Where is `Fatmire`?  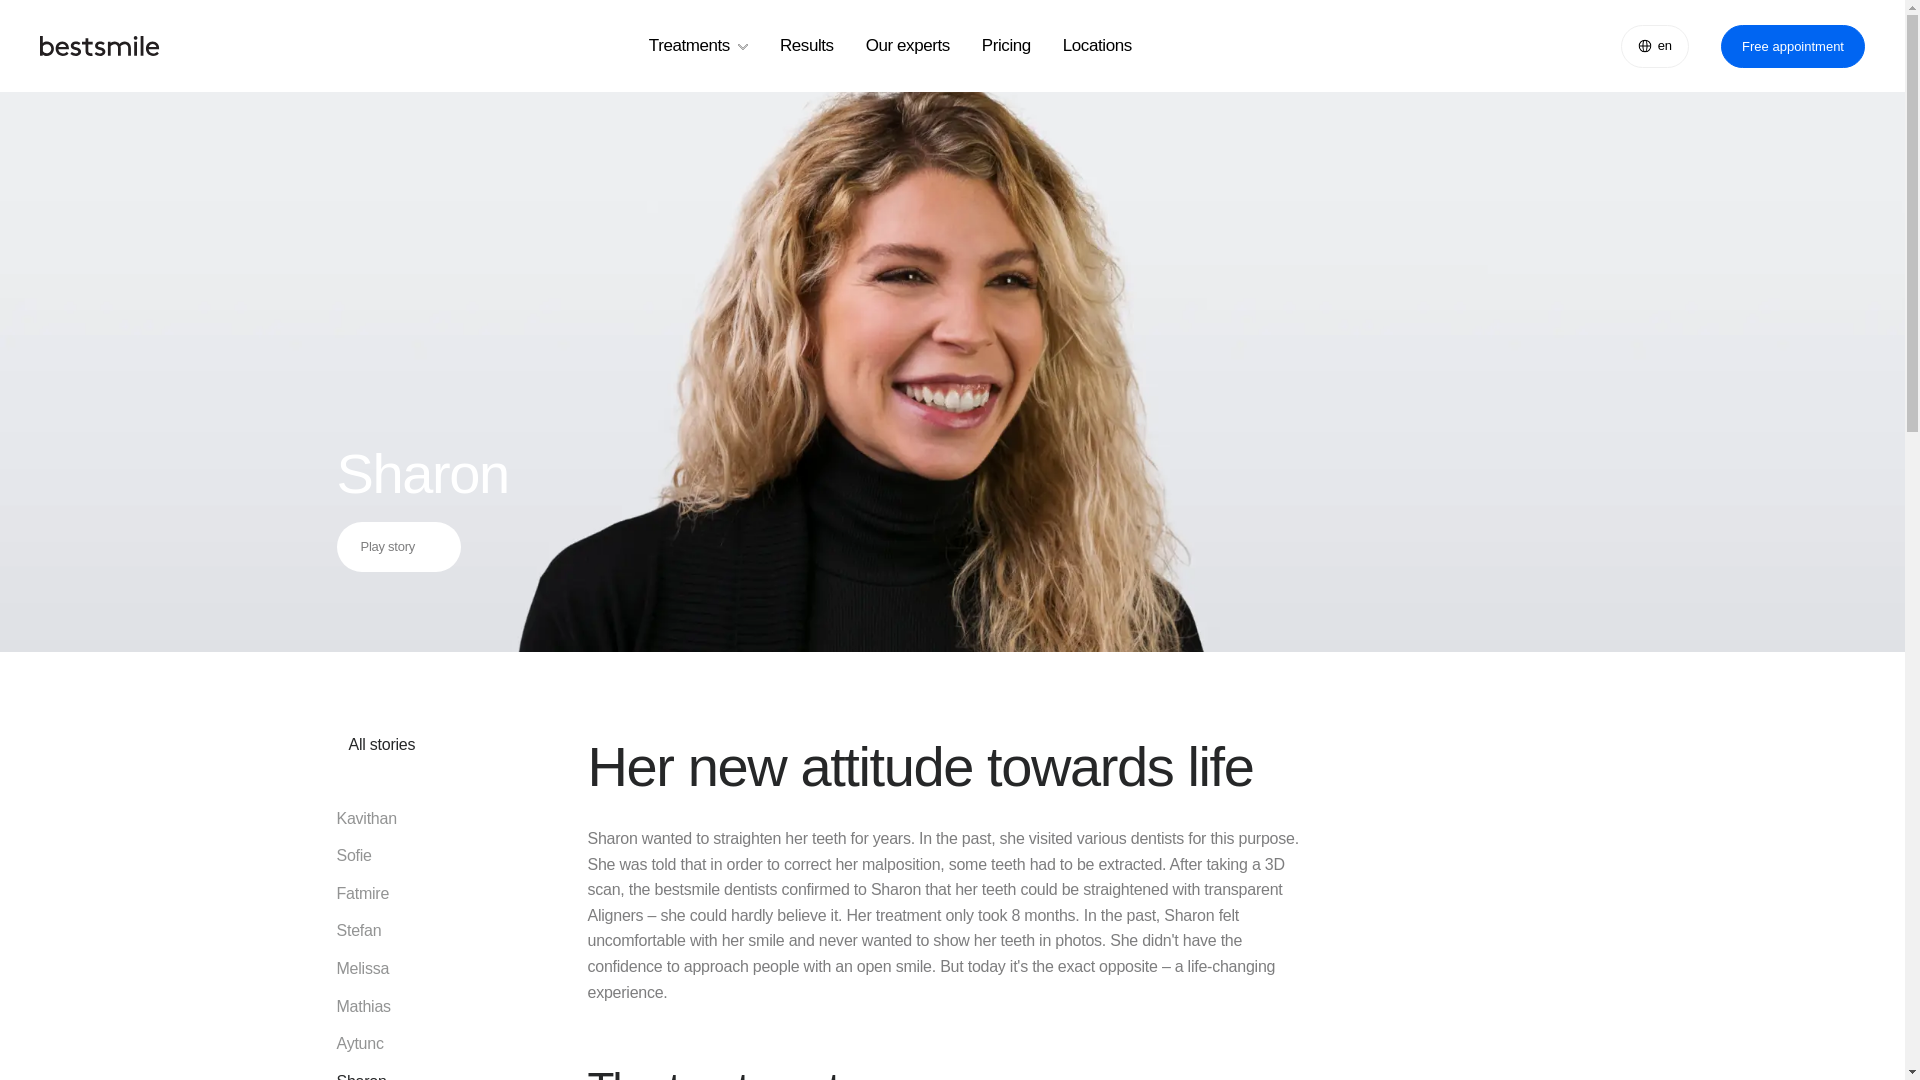 Fatmire is located at coordinates (375, 894).